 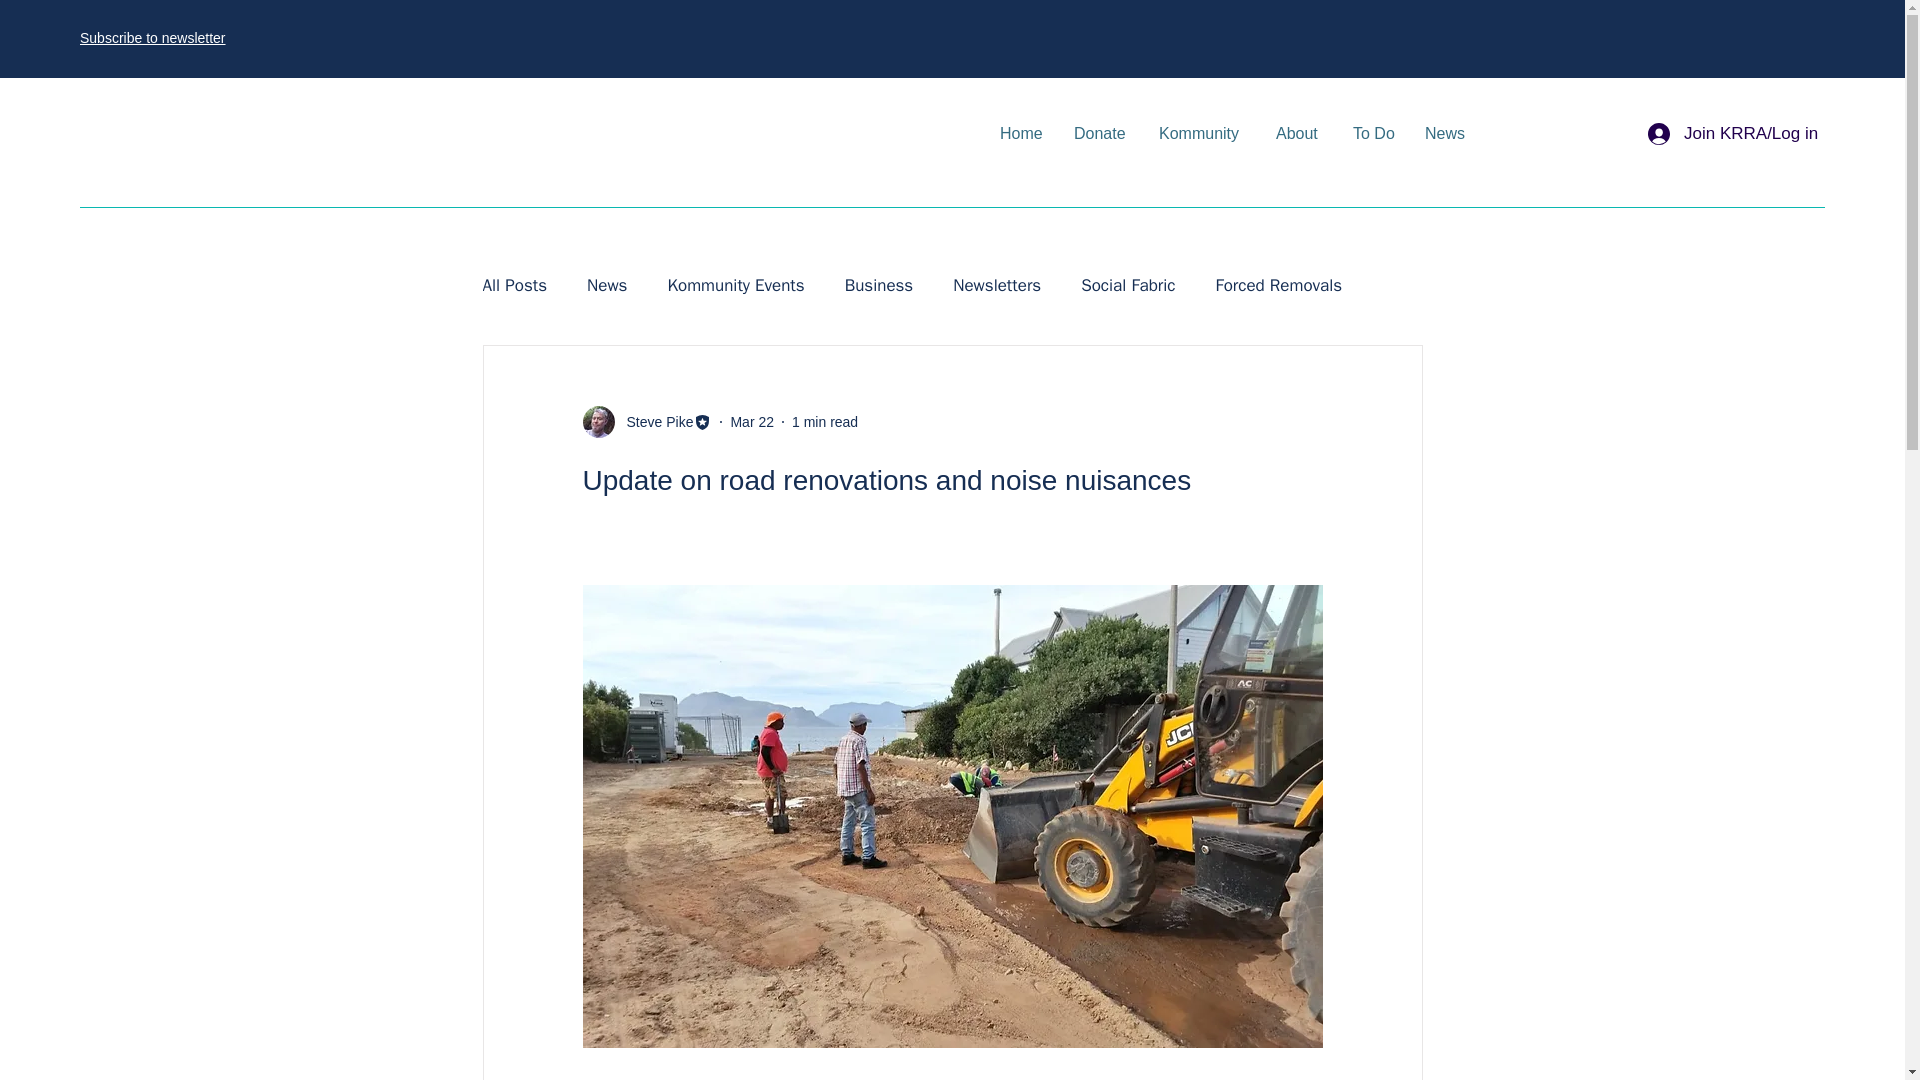 What do you see at coordinates (654, 422) in the screenshot?
I see `Steve Pike` at bounding box center [654, 422].